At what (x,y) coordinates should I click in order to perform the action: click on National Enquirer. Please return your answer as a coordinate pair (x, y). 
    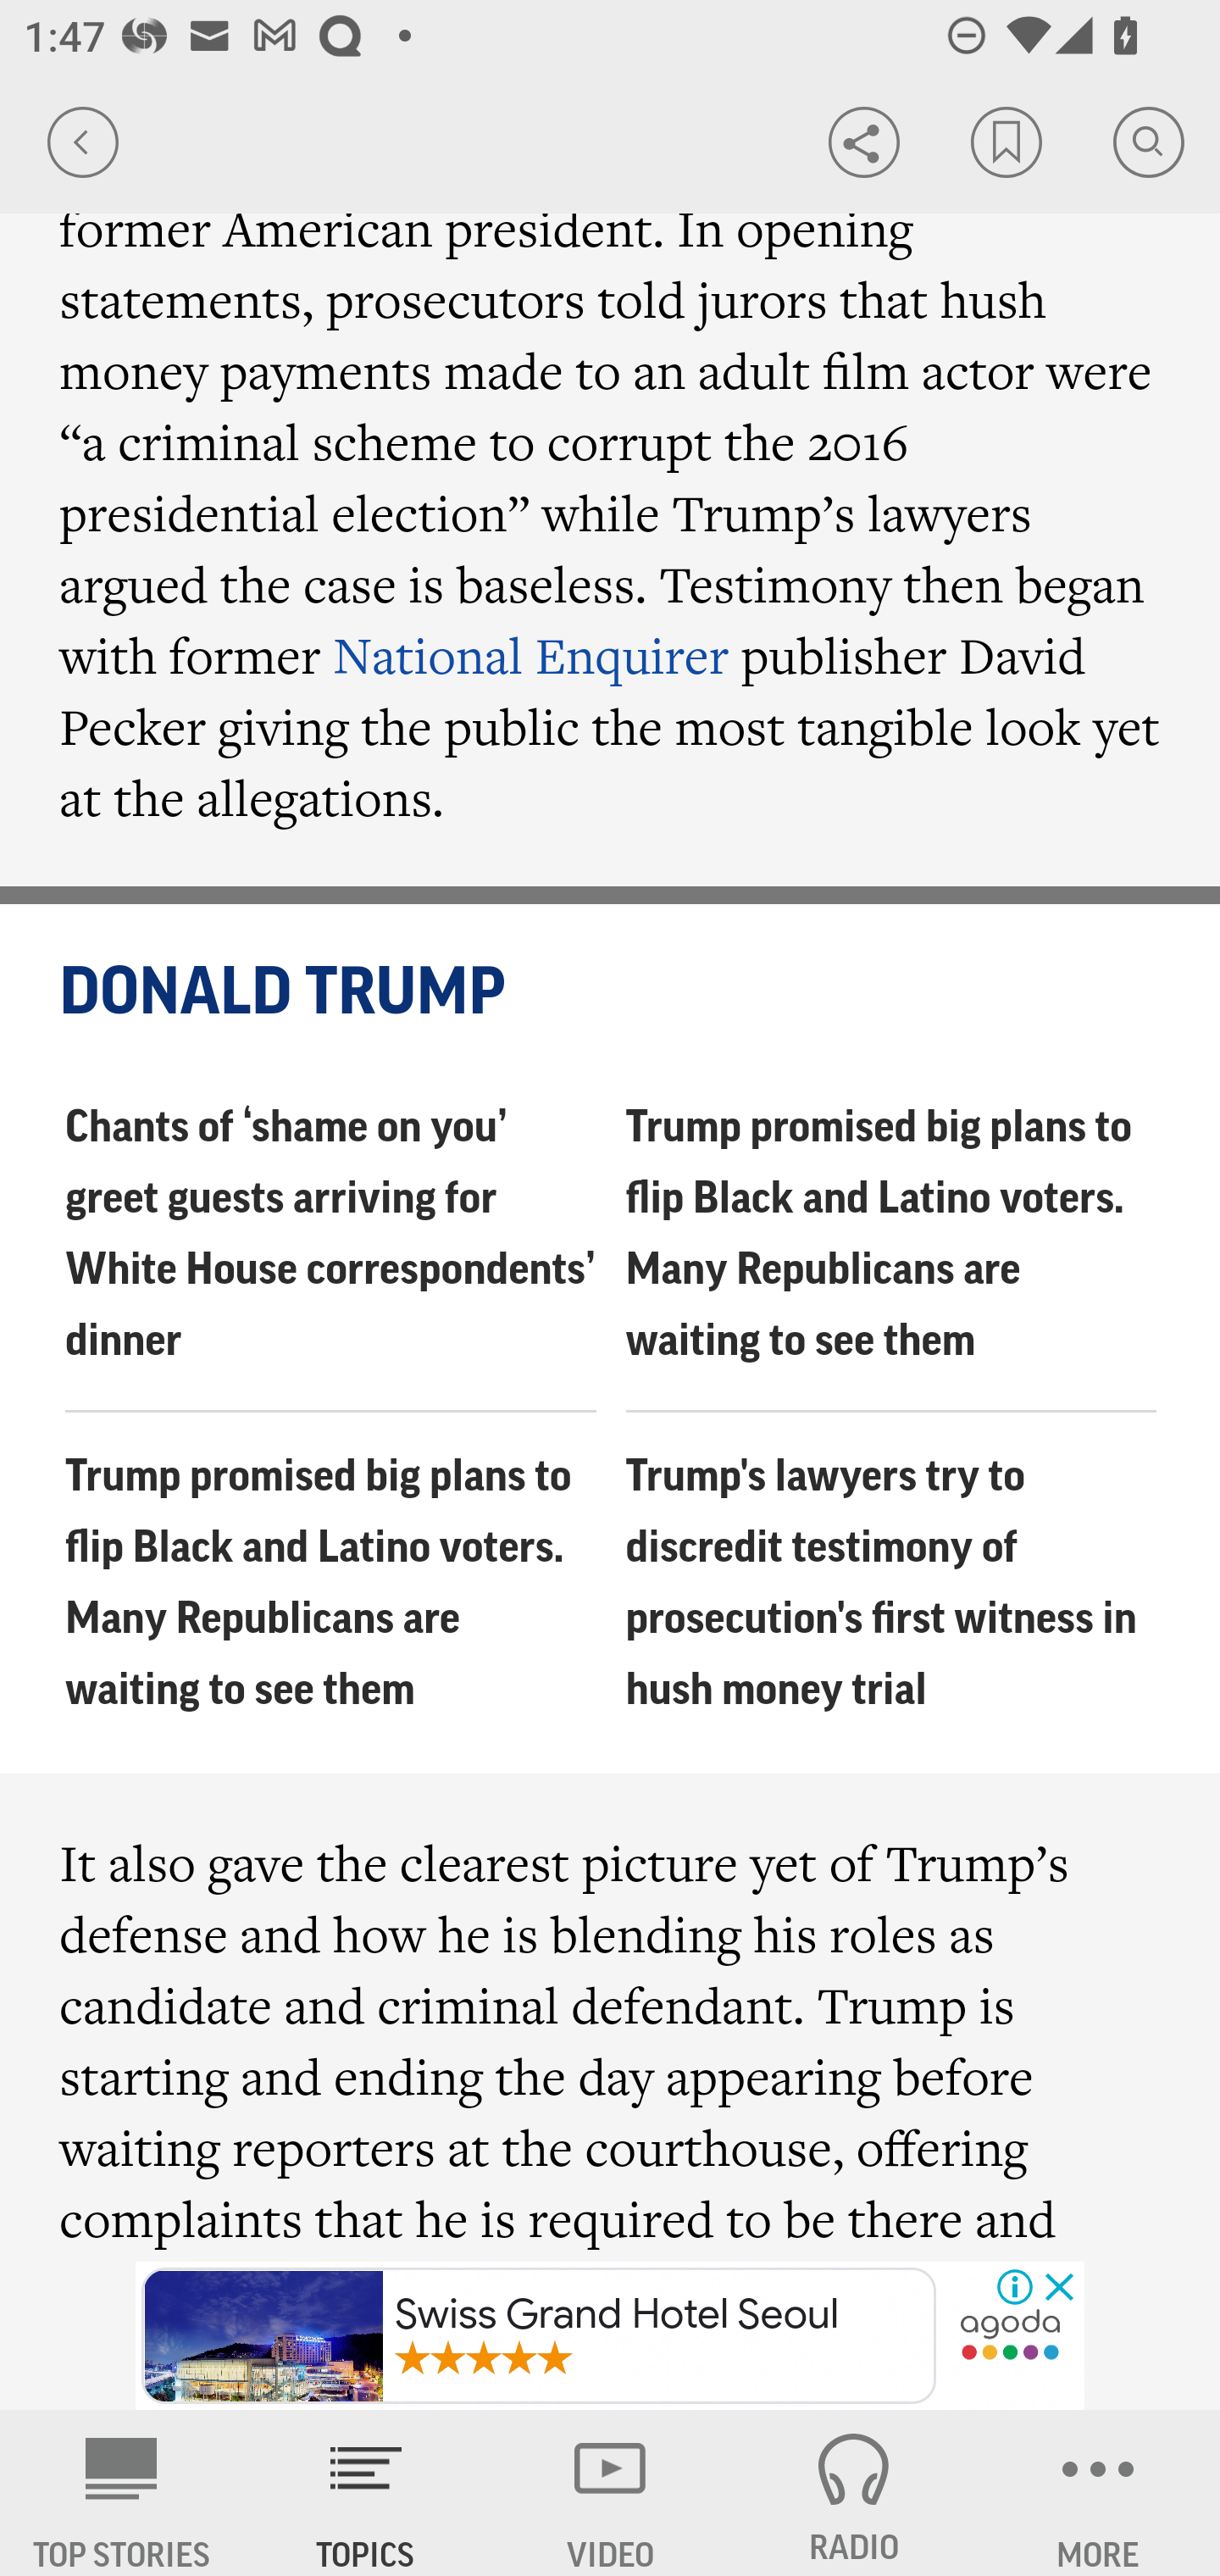
    Looking at the image, I should click on (532, 655).